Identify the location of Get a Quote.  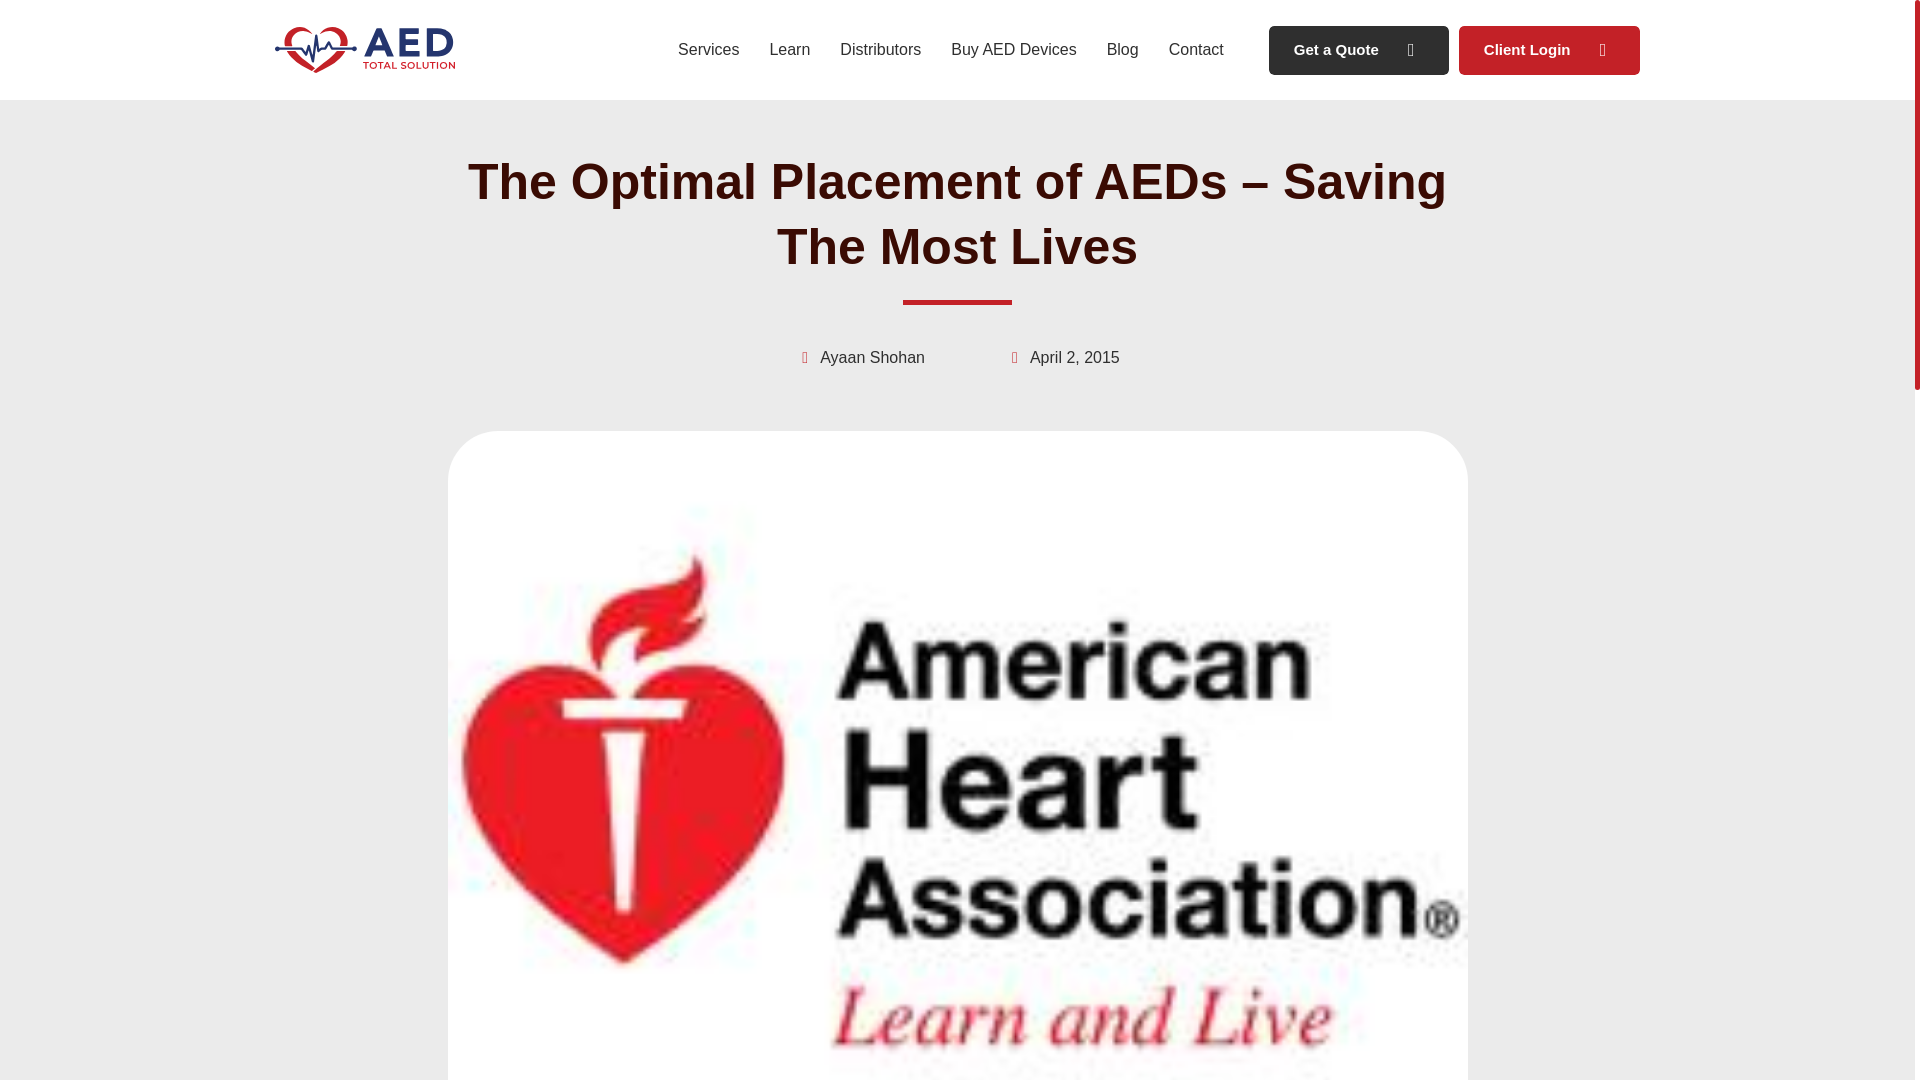
(1359, 50).